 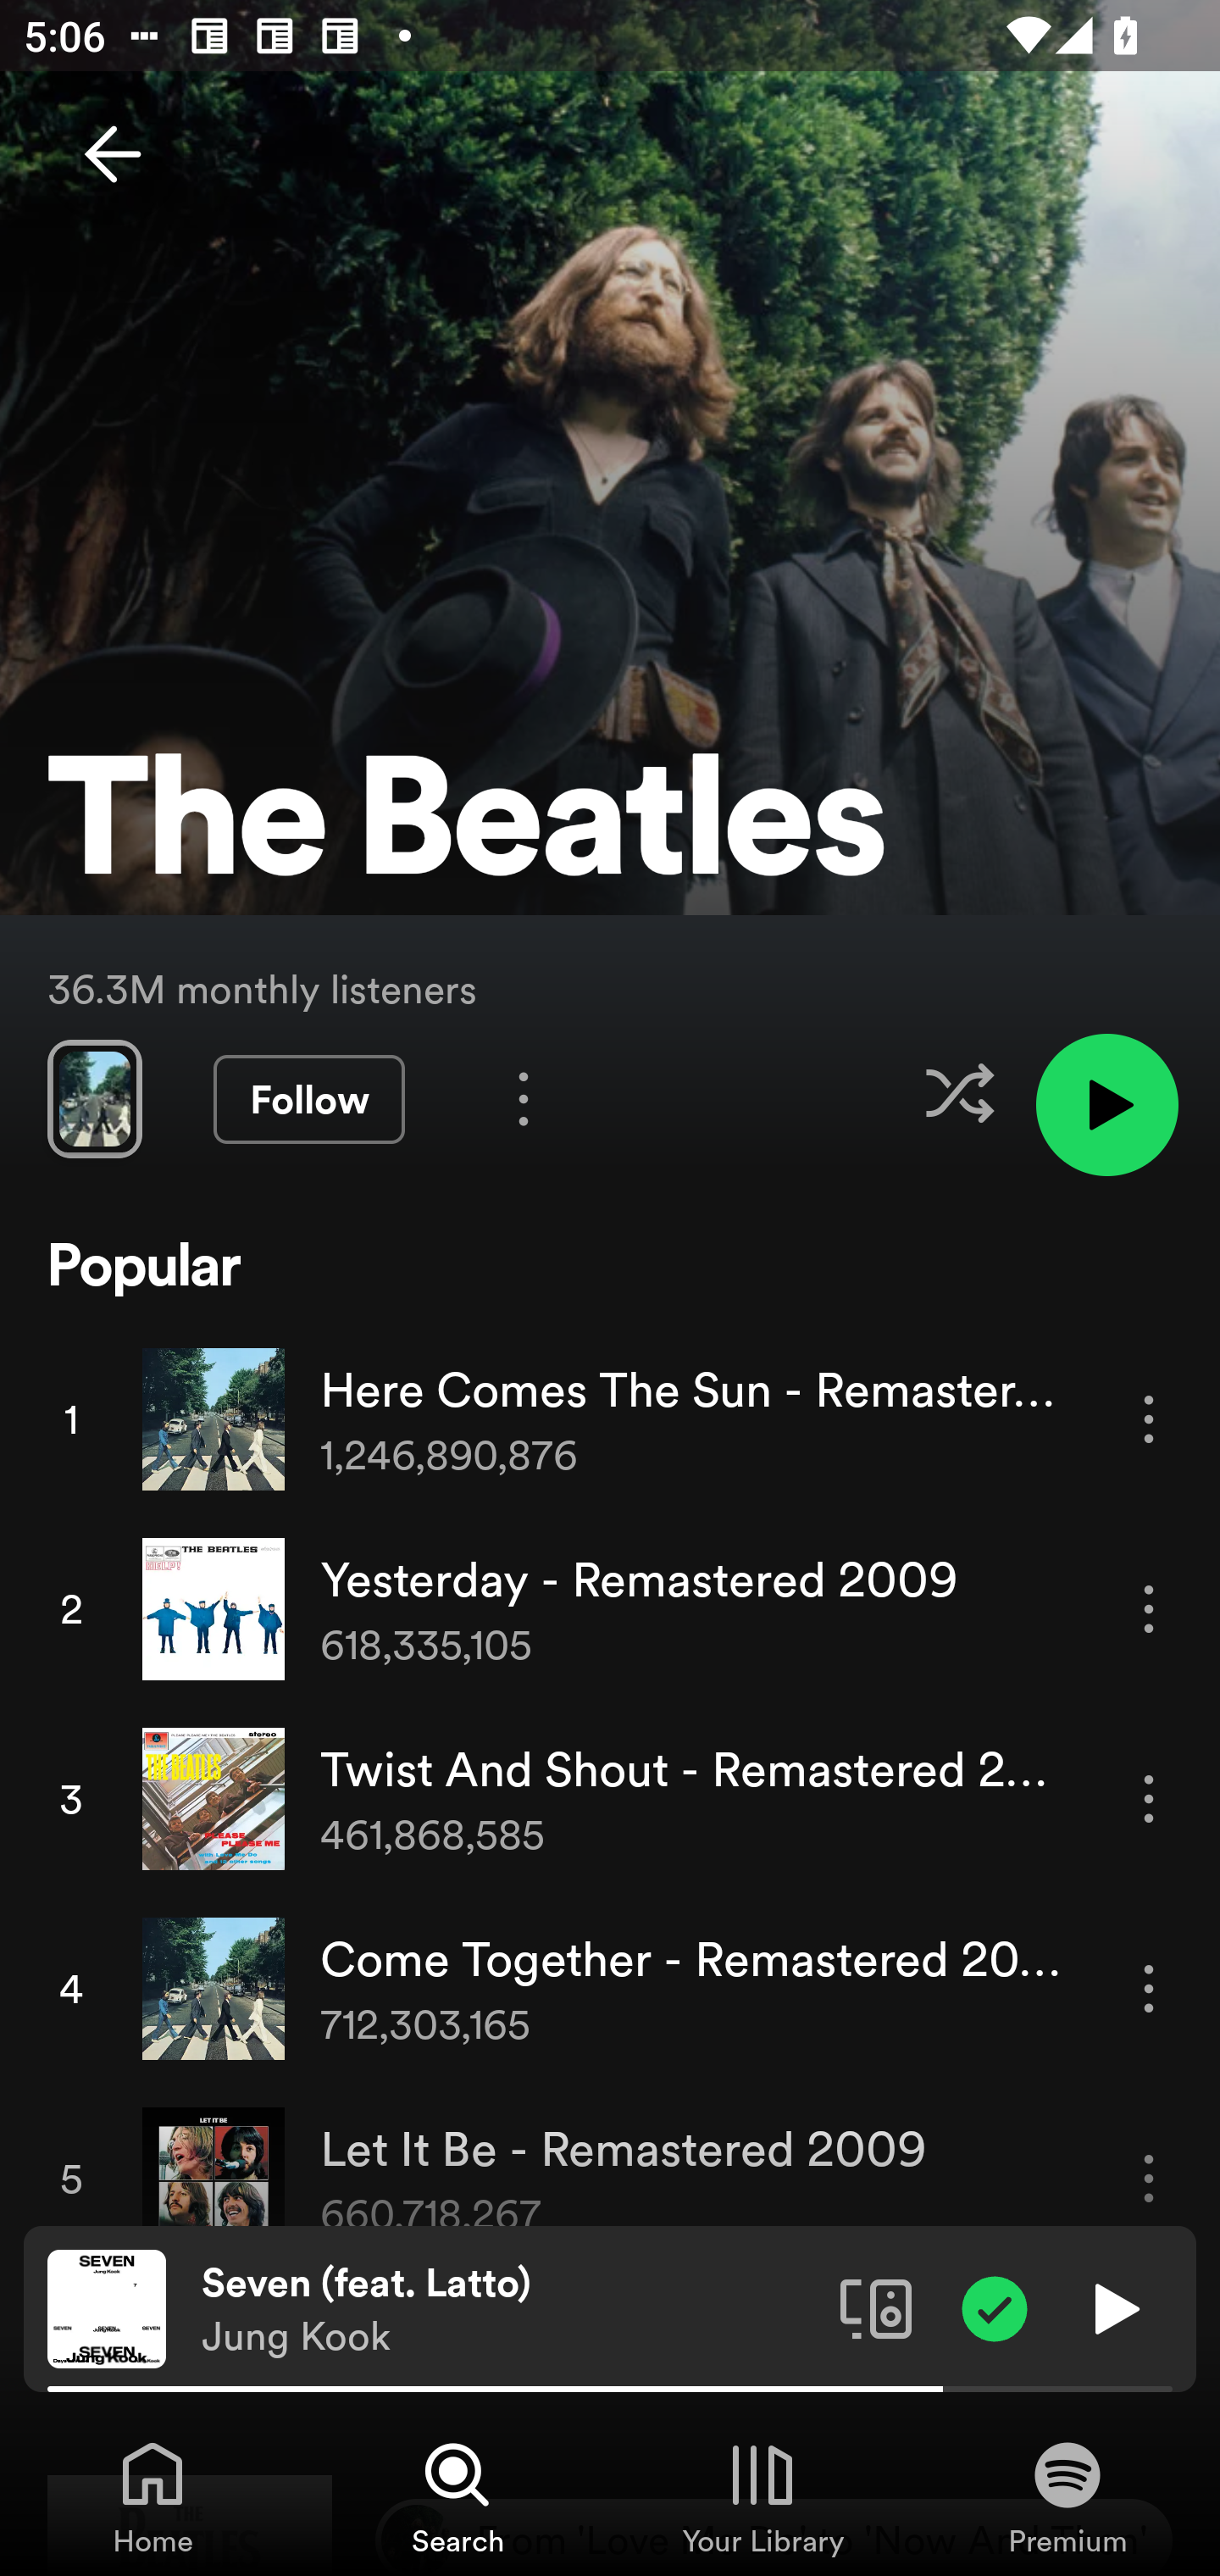 What do you see at coordinates (107, 2307) in the screenshot?
I see `The cover art of the currently playing track` at bounding box center [107, 2307].